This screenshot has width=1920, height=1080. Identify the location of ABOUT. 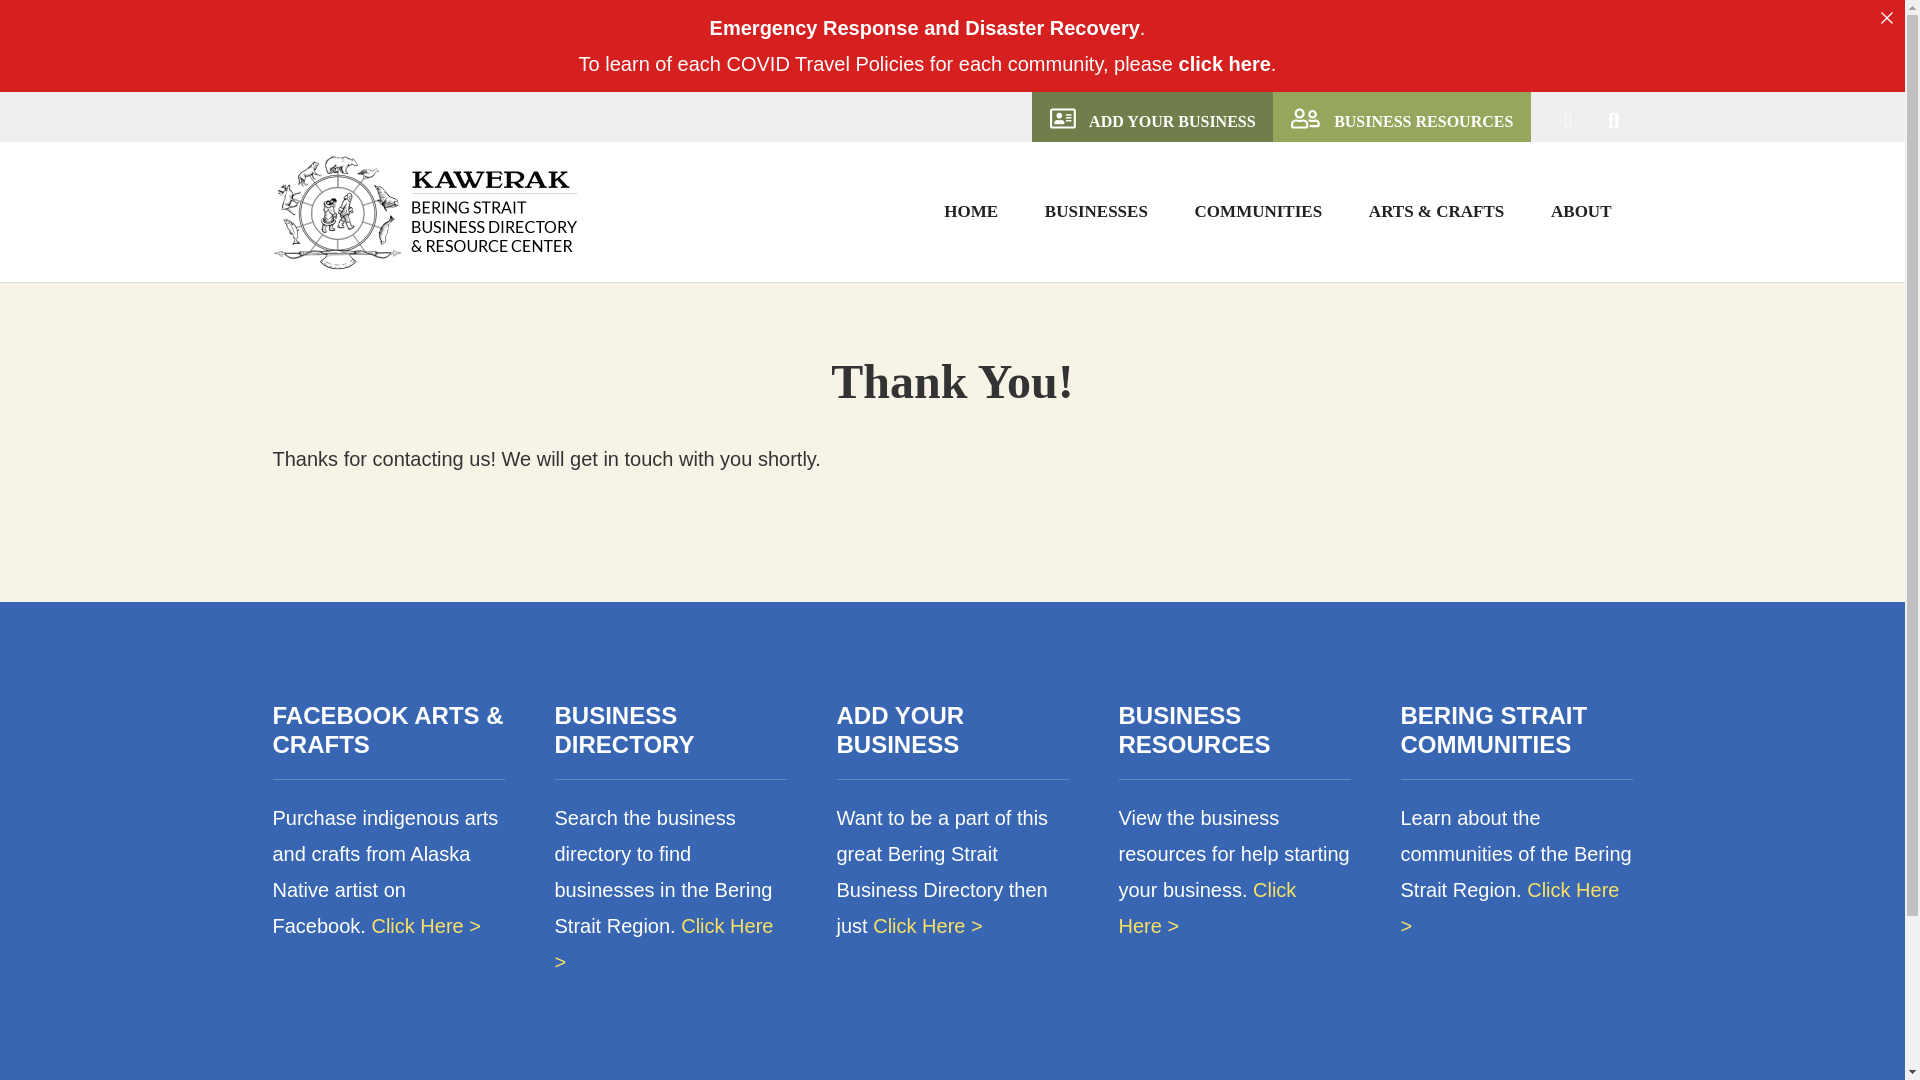
(1581, 210).